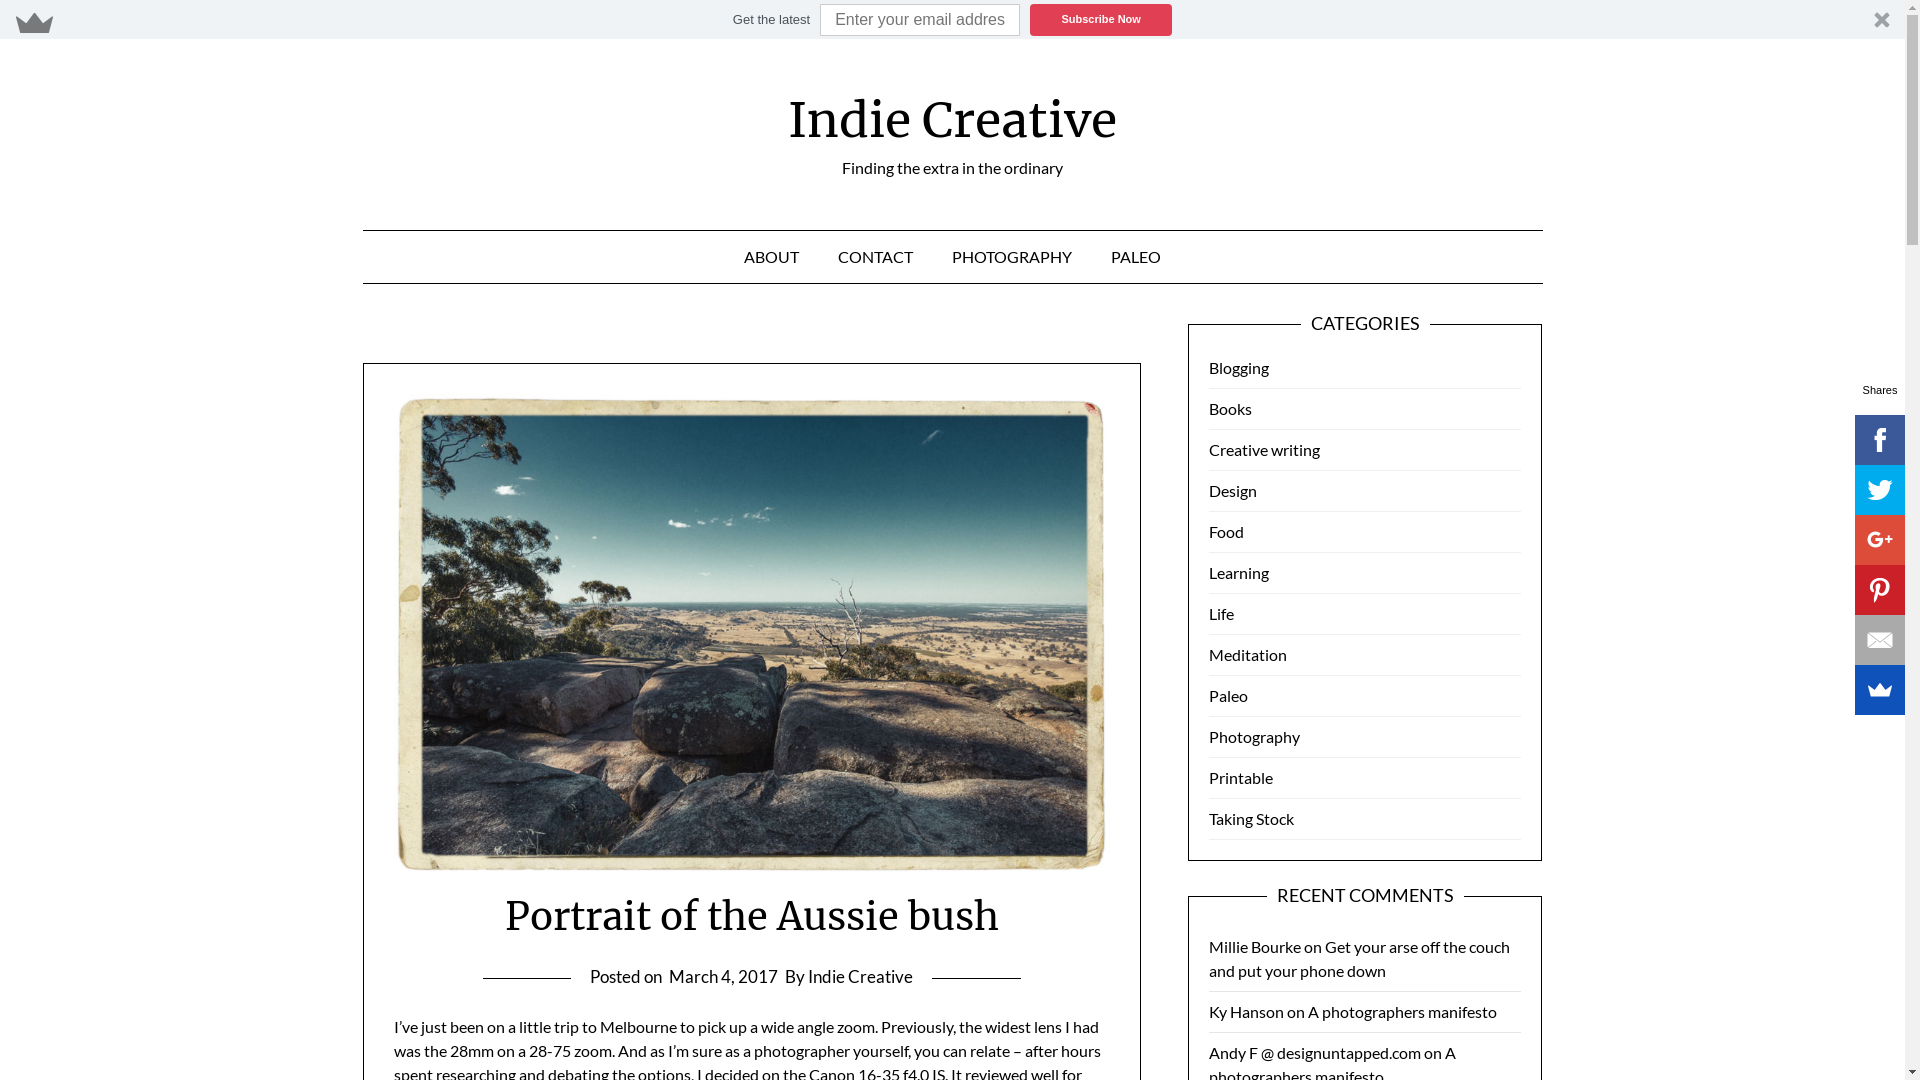 This screenshot has height=1080, width=1920. I want to click on Blogging, so click(1239, 368).